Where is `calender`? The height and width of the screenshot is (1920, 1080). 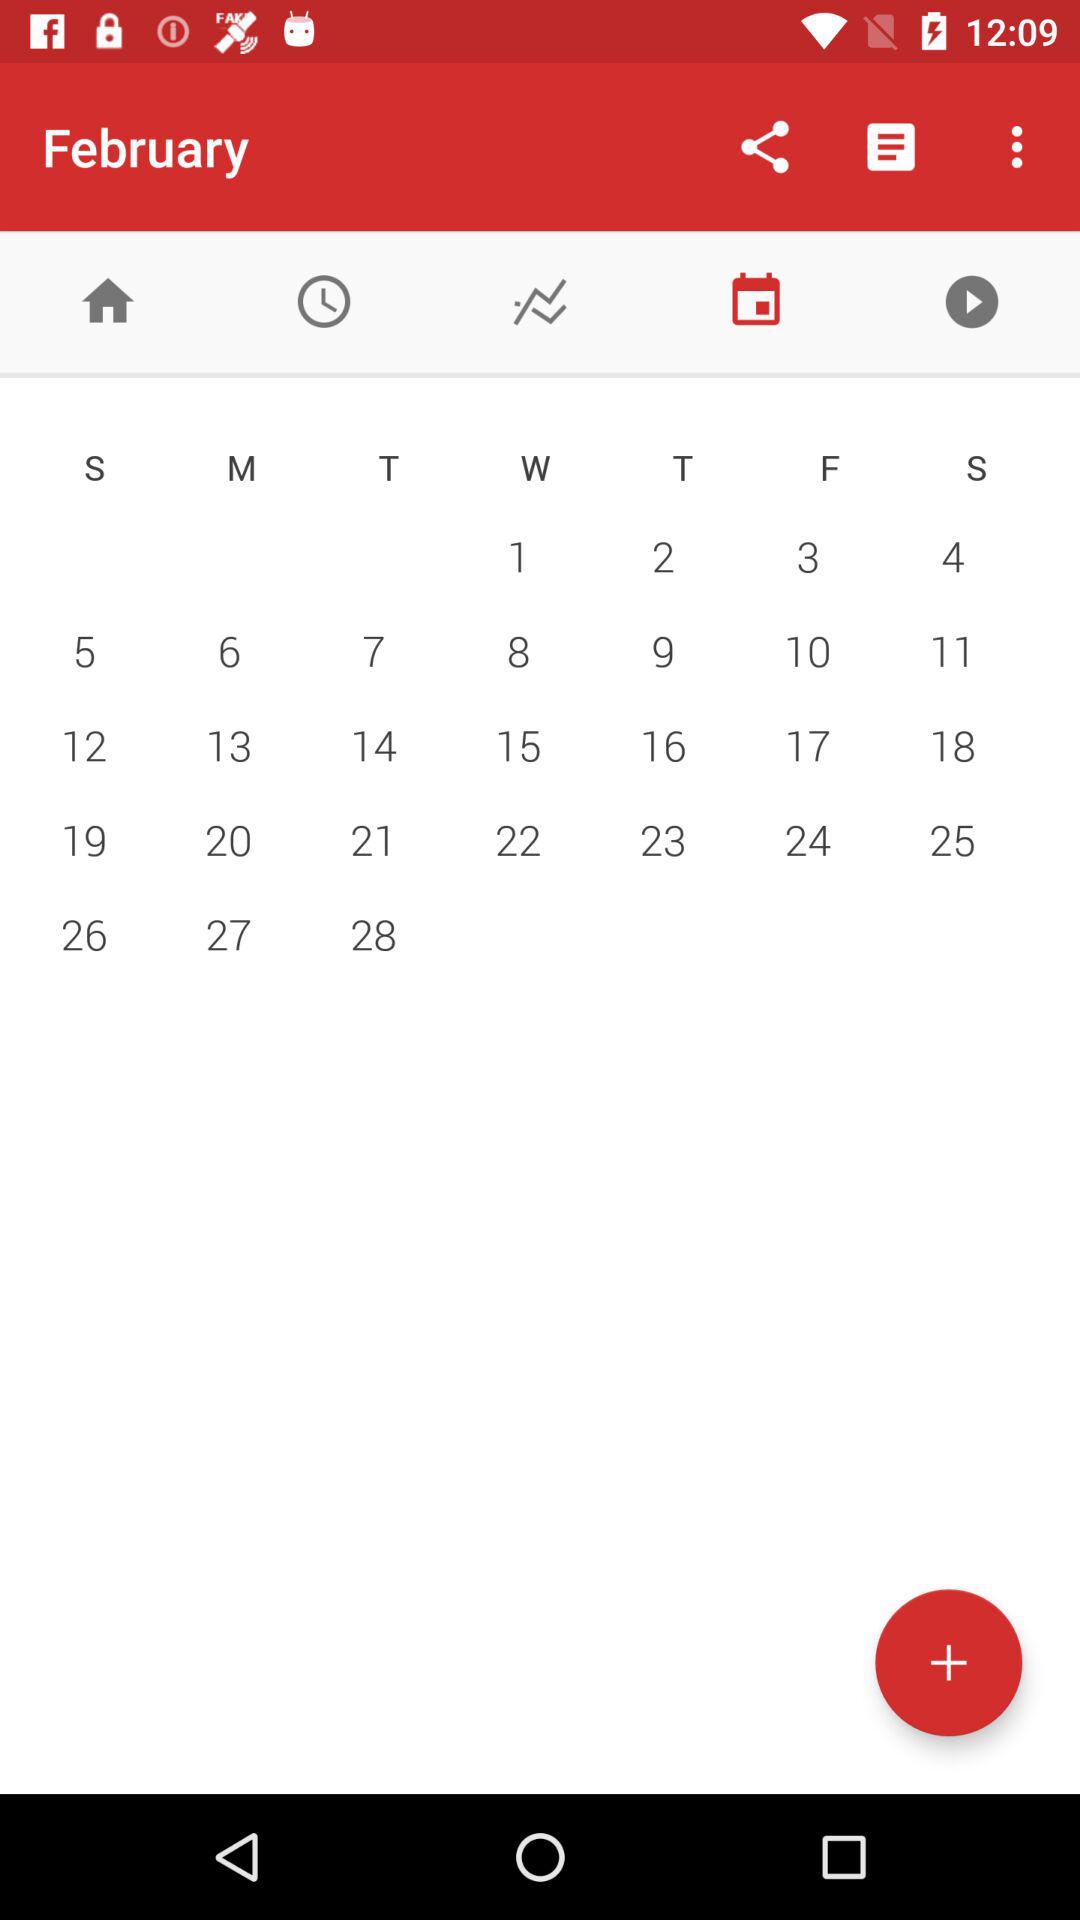
calender is located at coordinates (756, 302).